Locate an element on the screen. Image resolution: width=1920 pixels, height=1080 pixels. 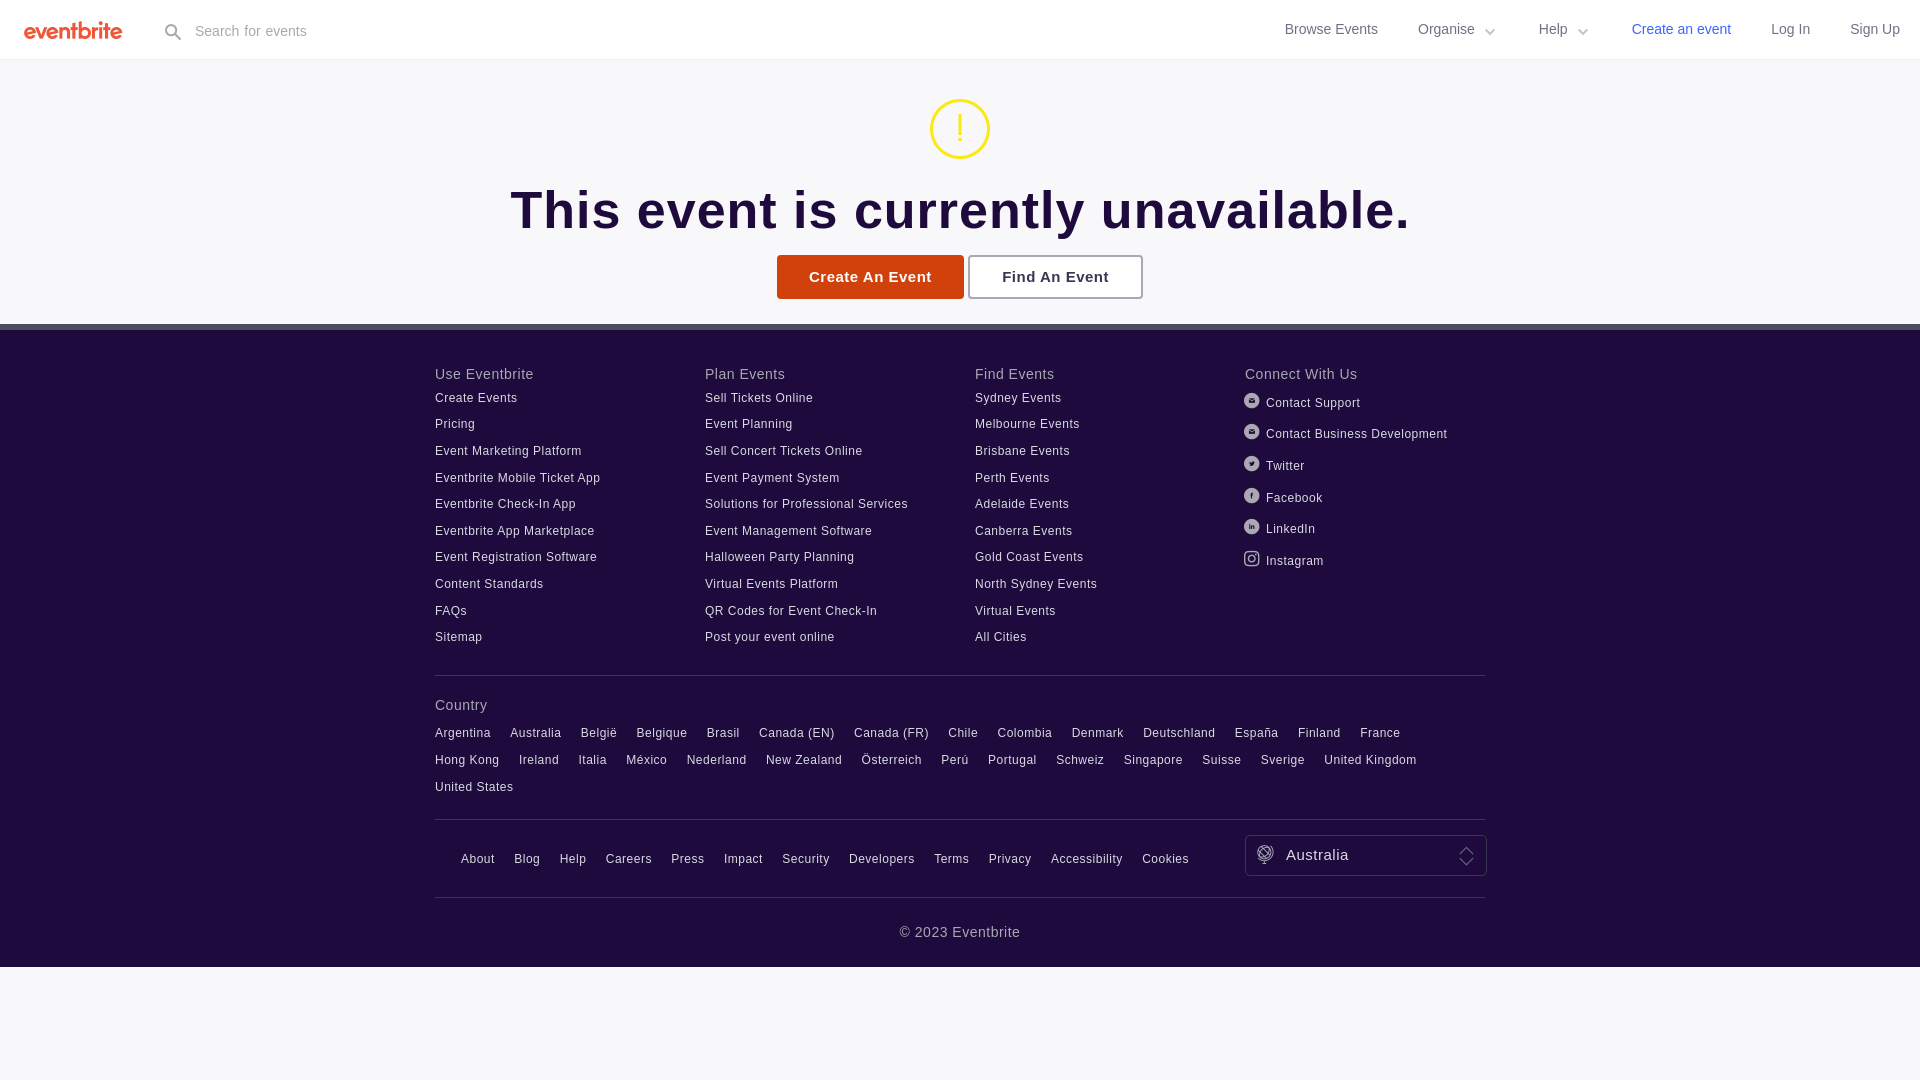
Sell Tickets Online is located at coordinates (759, 398).